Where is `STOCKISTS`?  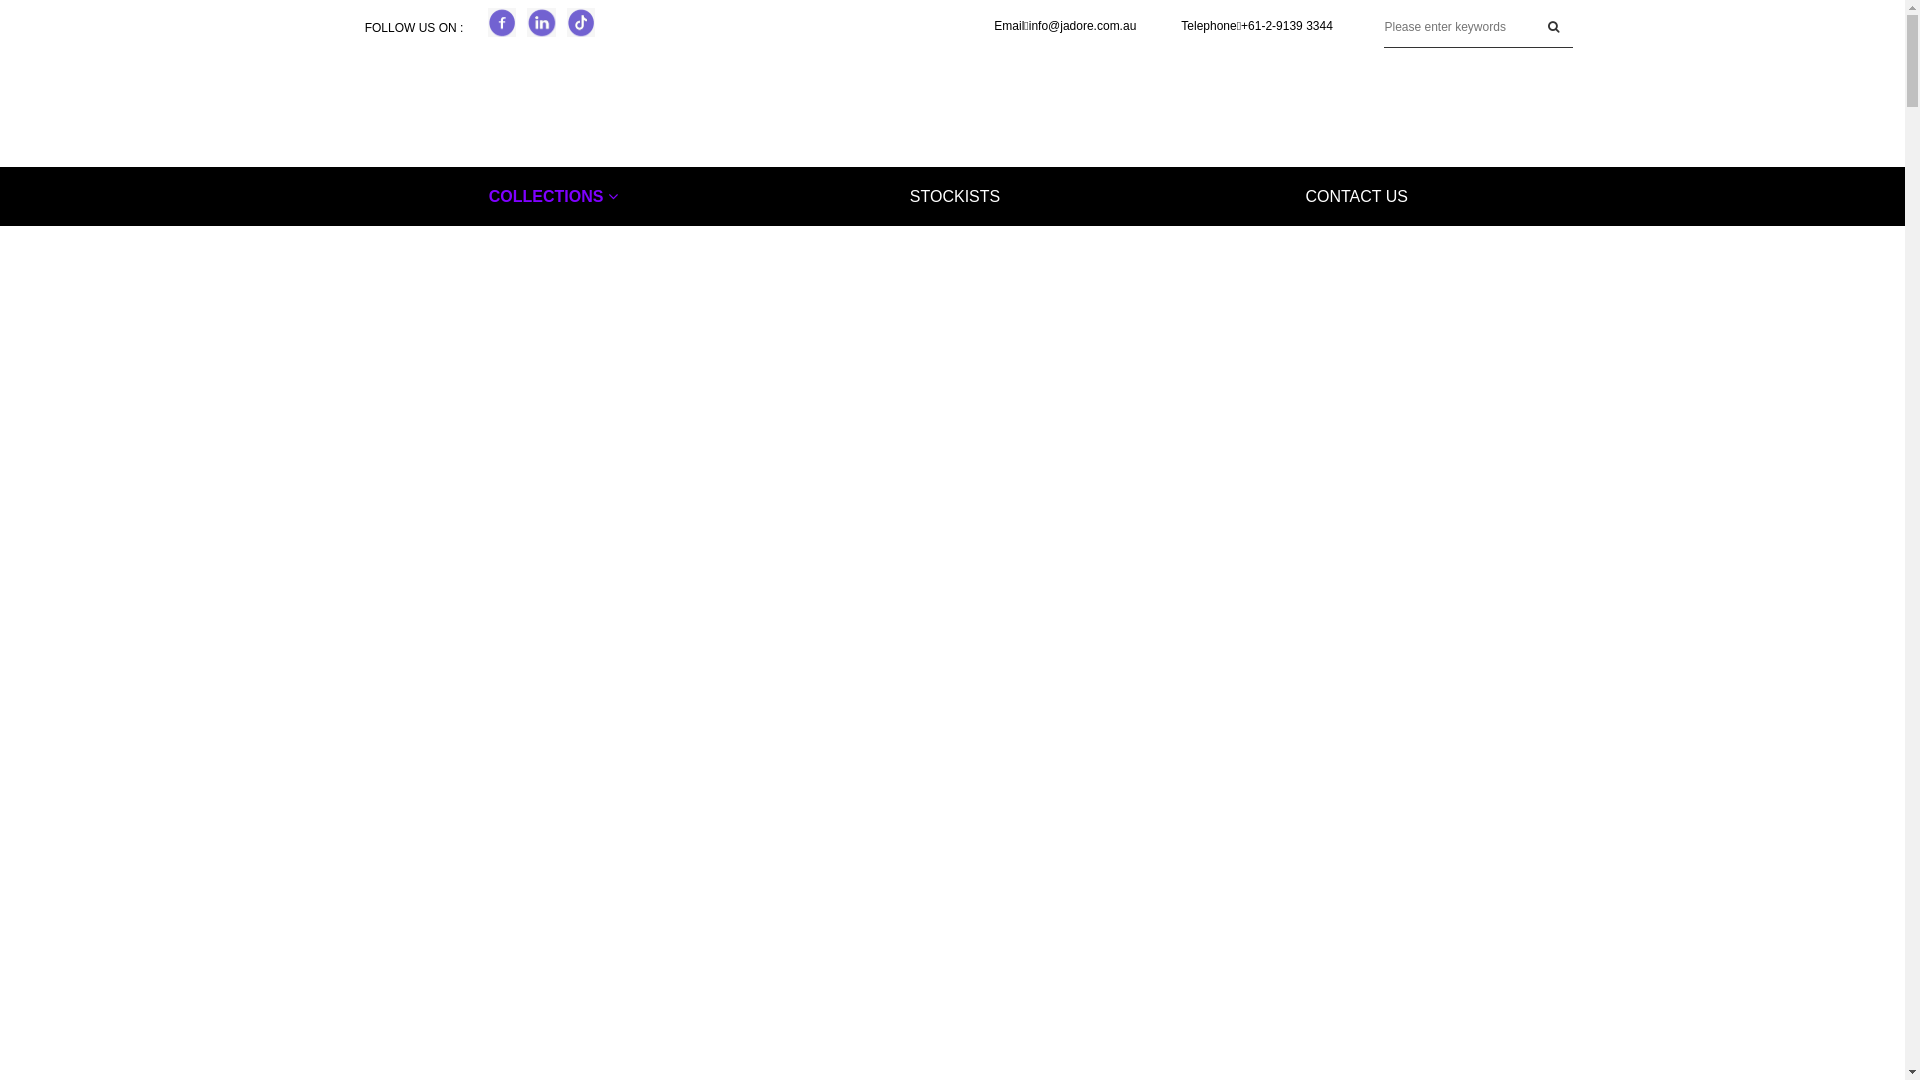
STOCKISTS is located at coordinates (955, 197).